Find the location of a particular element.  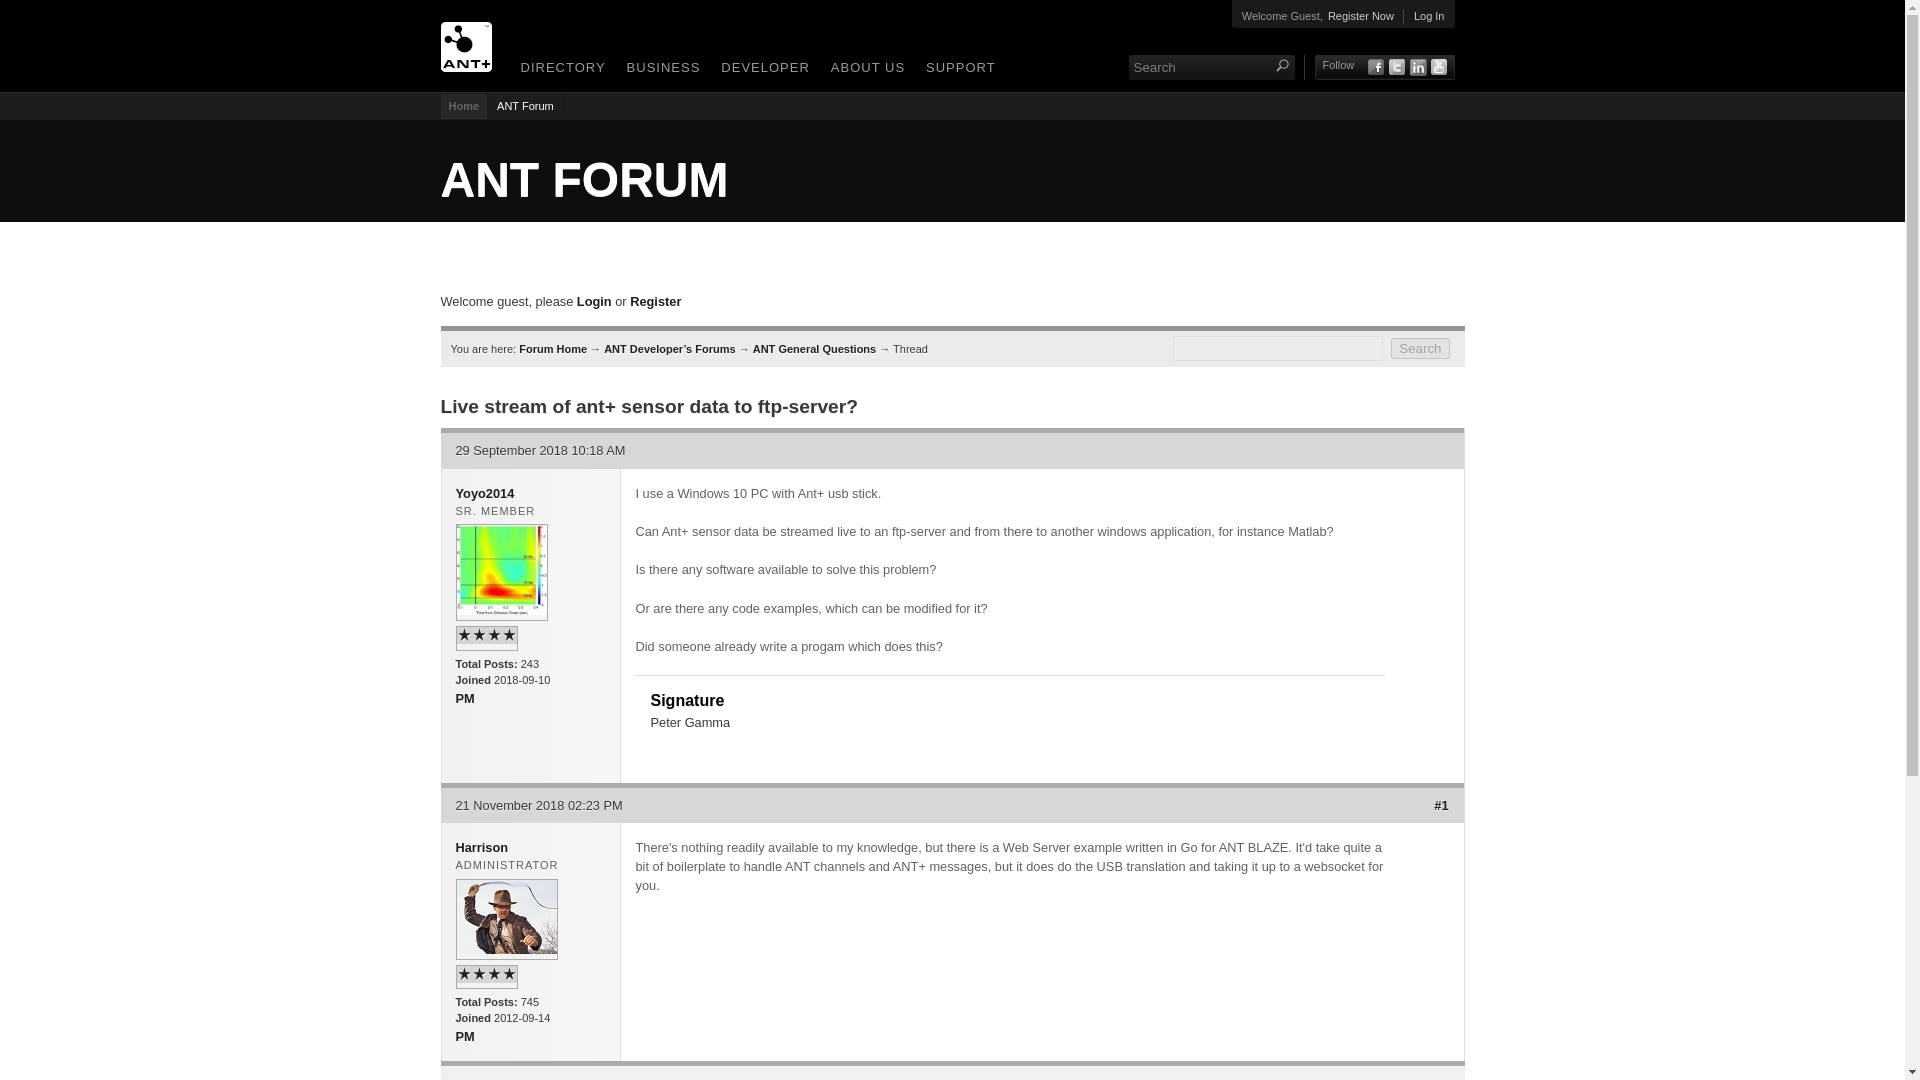

Permalink to this post is located at coordinates (1440, 806).